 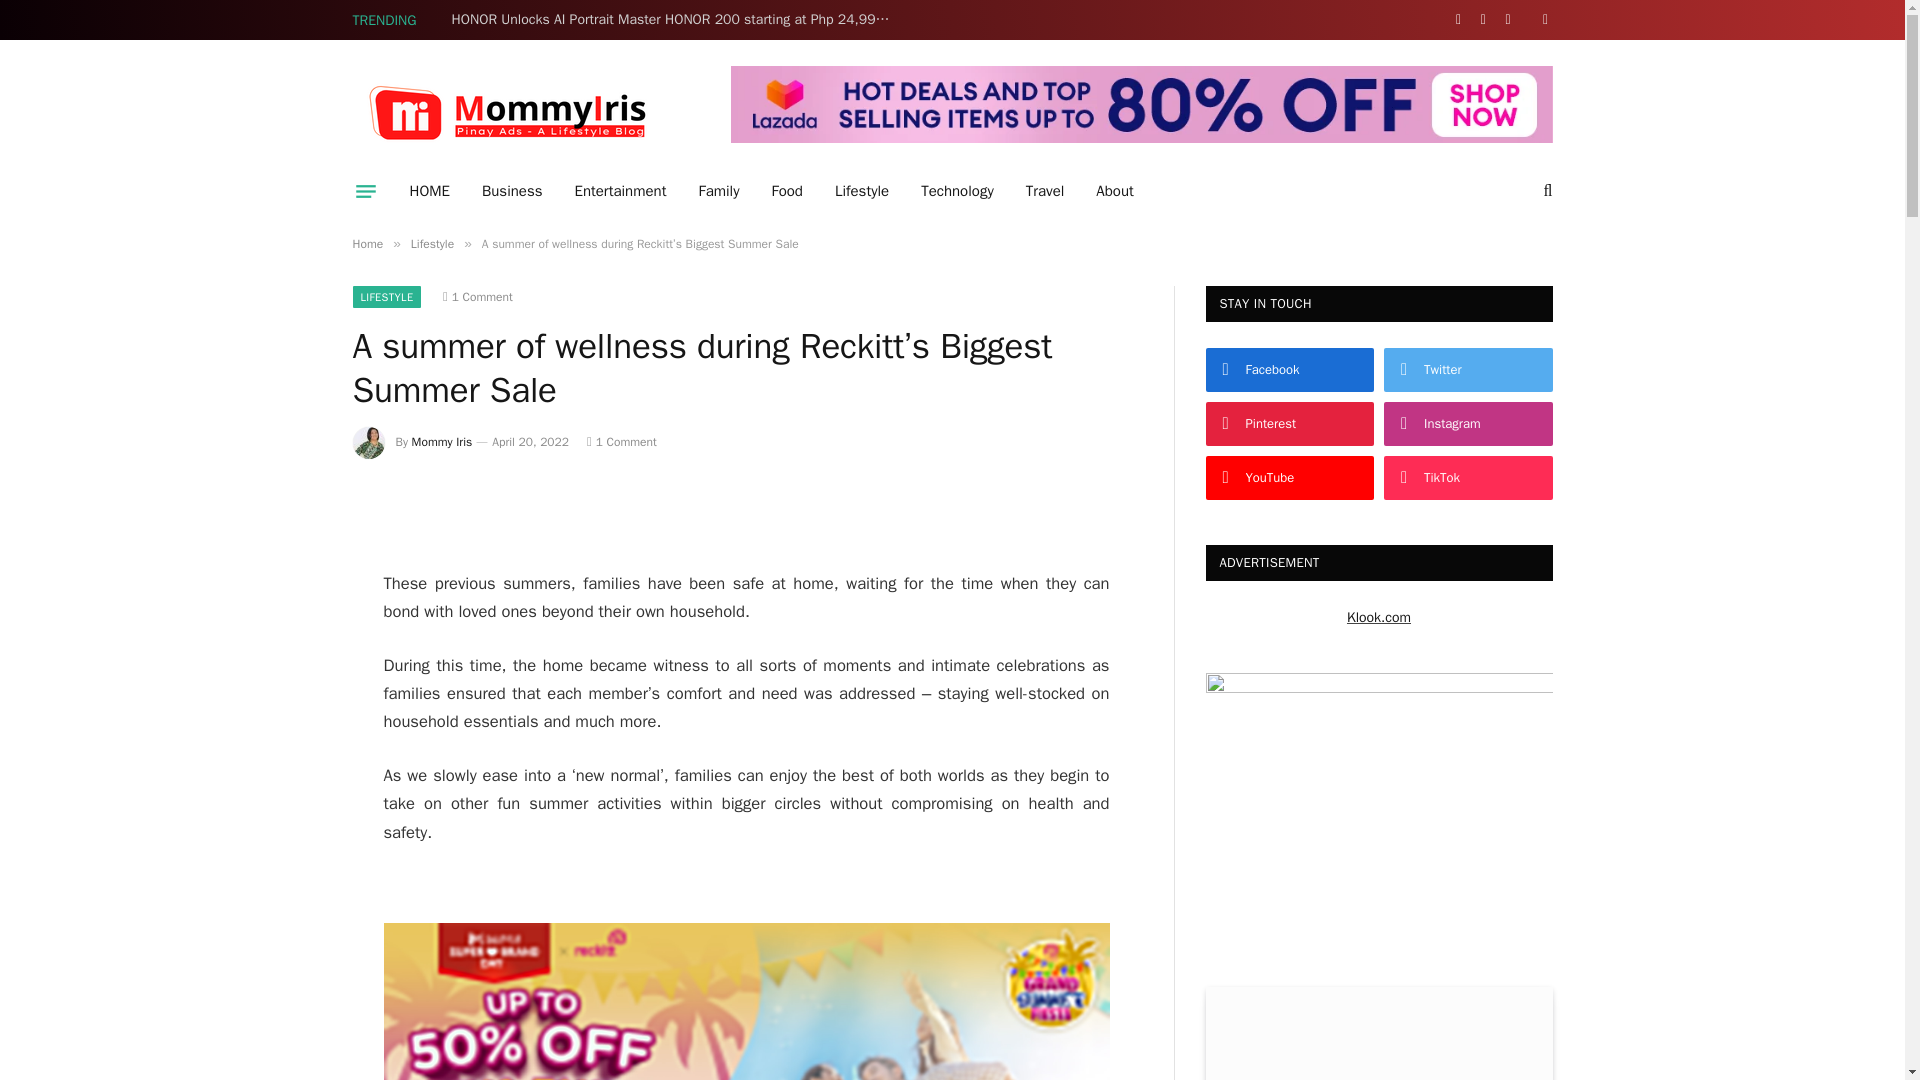 I want to click on Travel, so click(x=1044, y=191).